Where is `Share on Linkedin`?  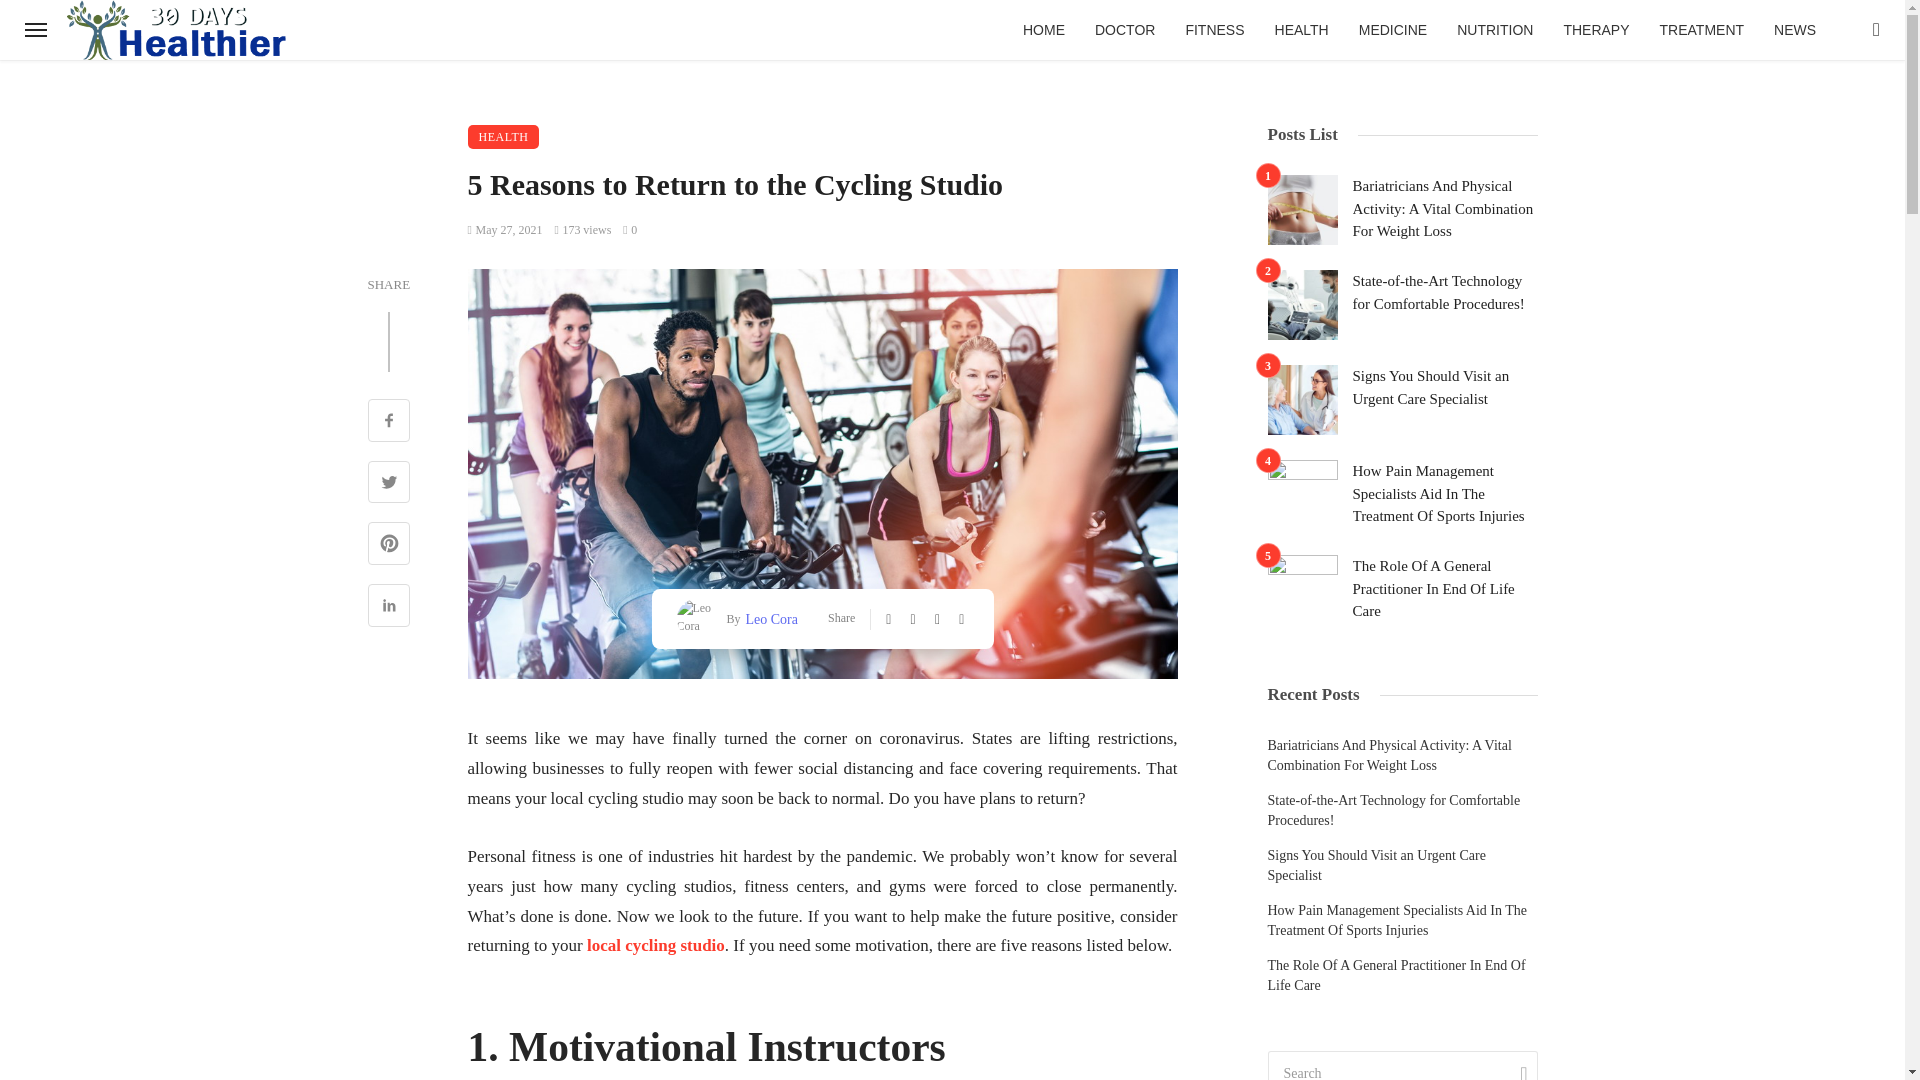 Share on Linkedin is located at coordinates (389, 608).